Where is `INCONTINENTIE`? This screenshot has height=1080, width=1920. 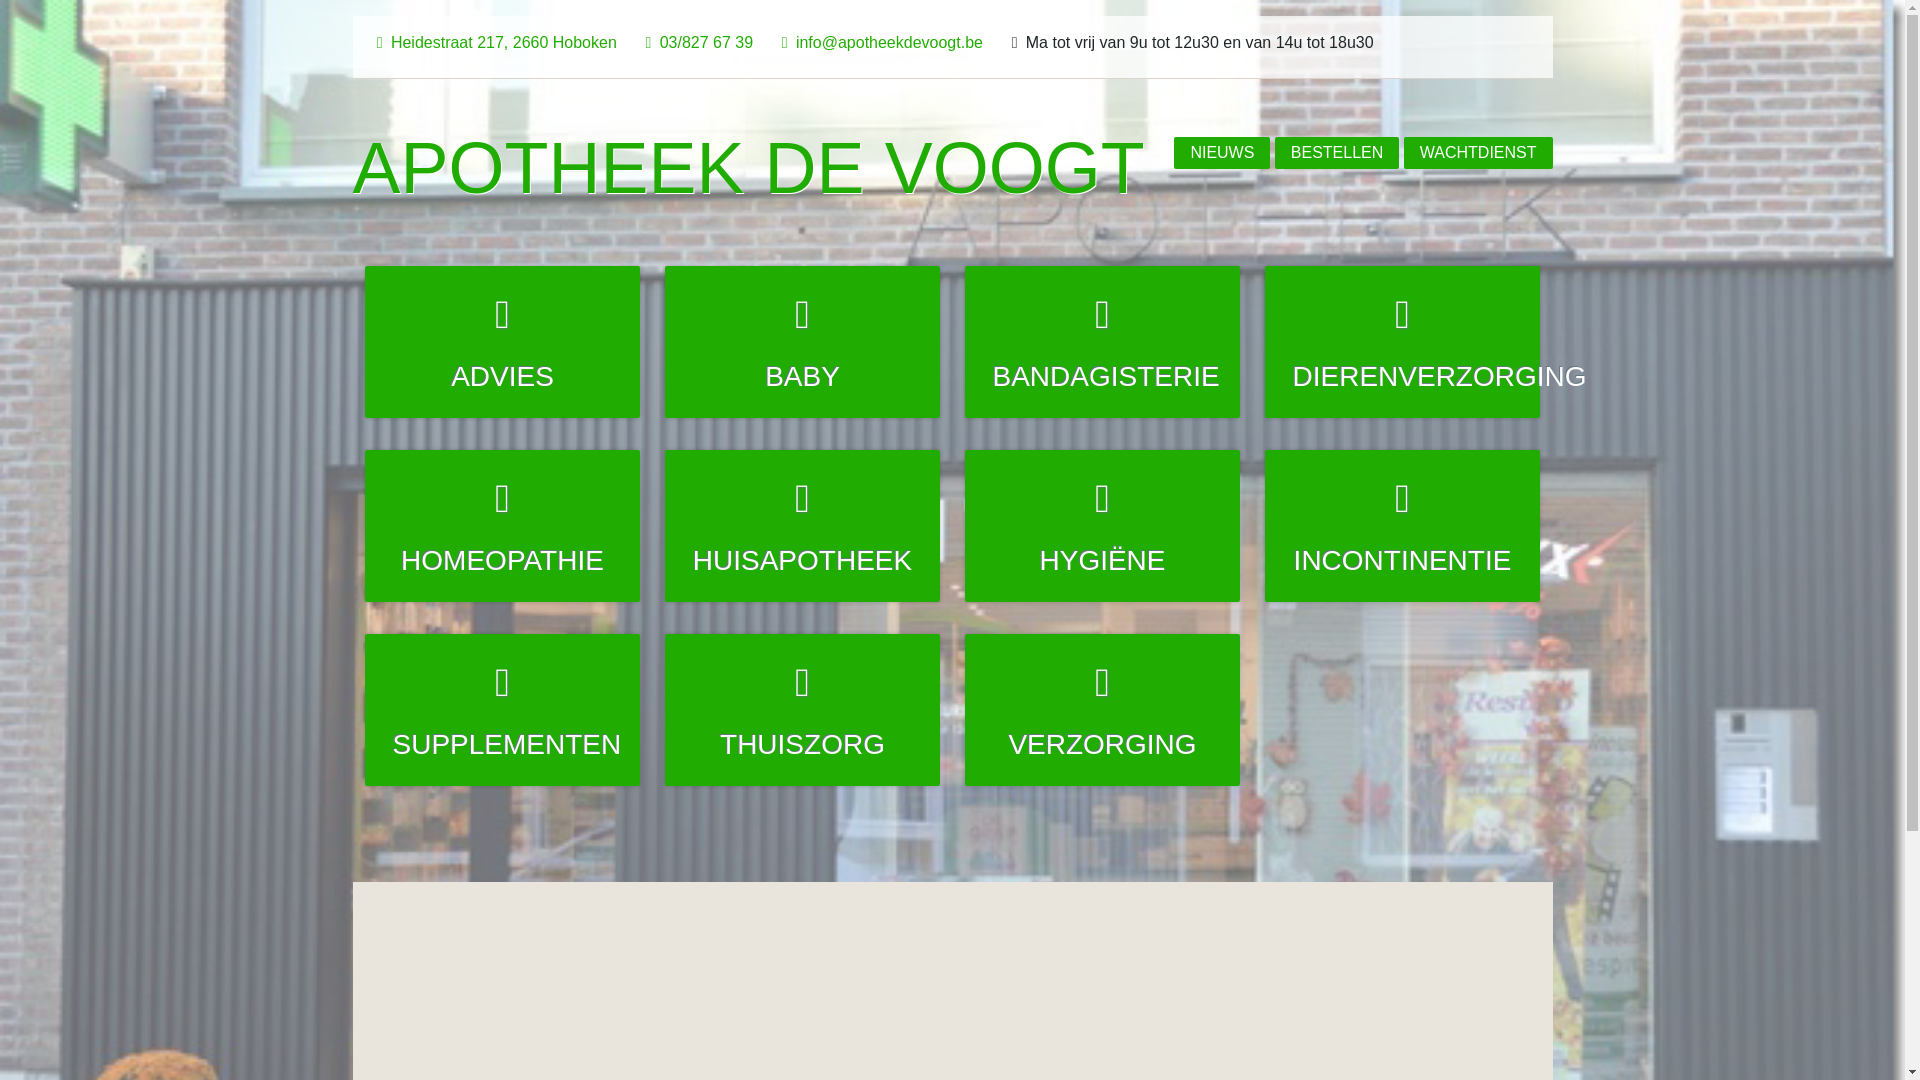 INCONTINENTIE is located at coordinates (1402, 526).